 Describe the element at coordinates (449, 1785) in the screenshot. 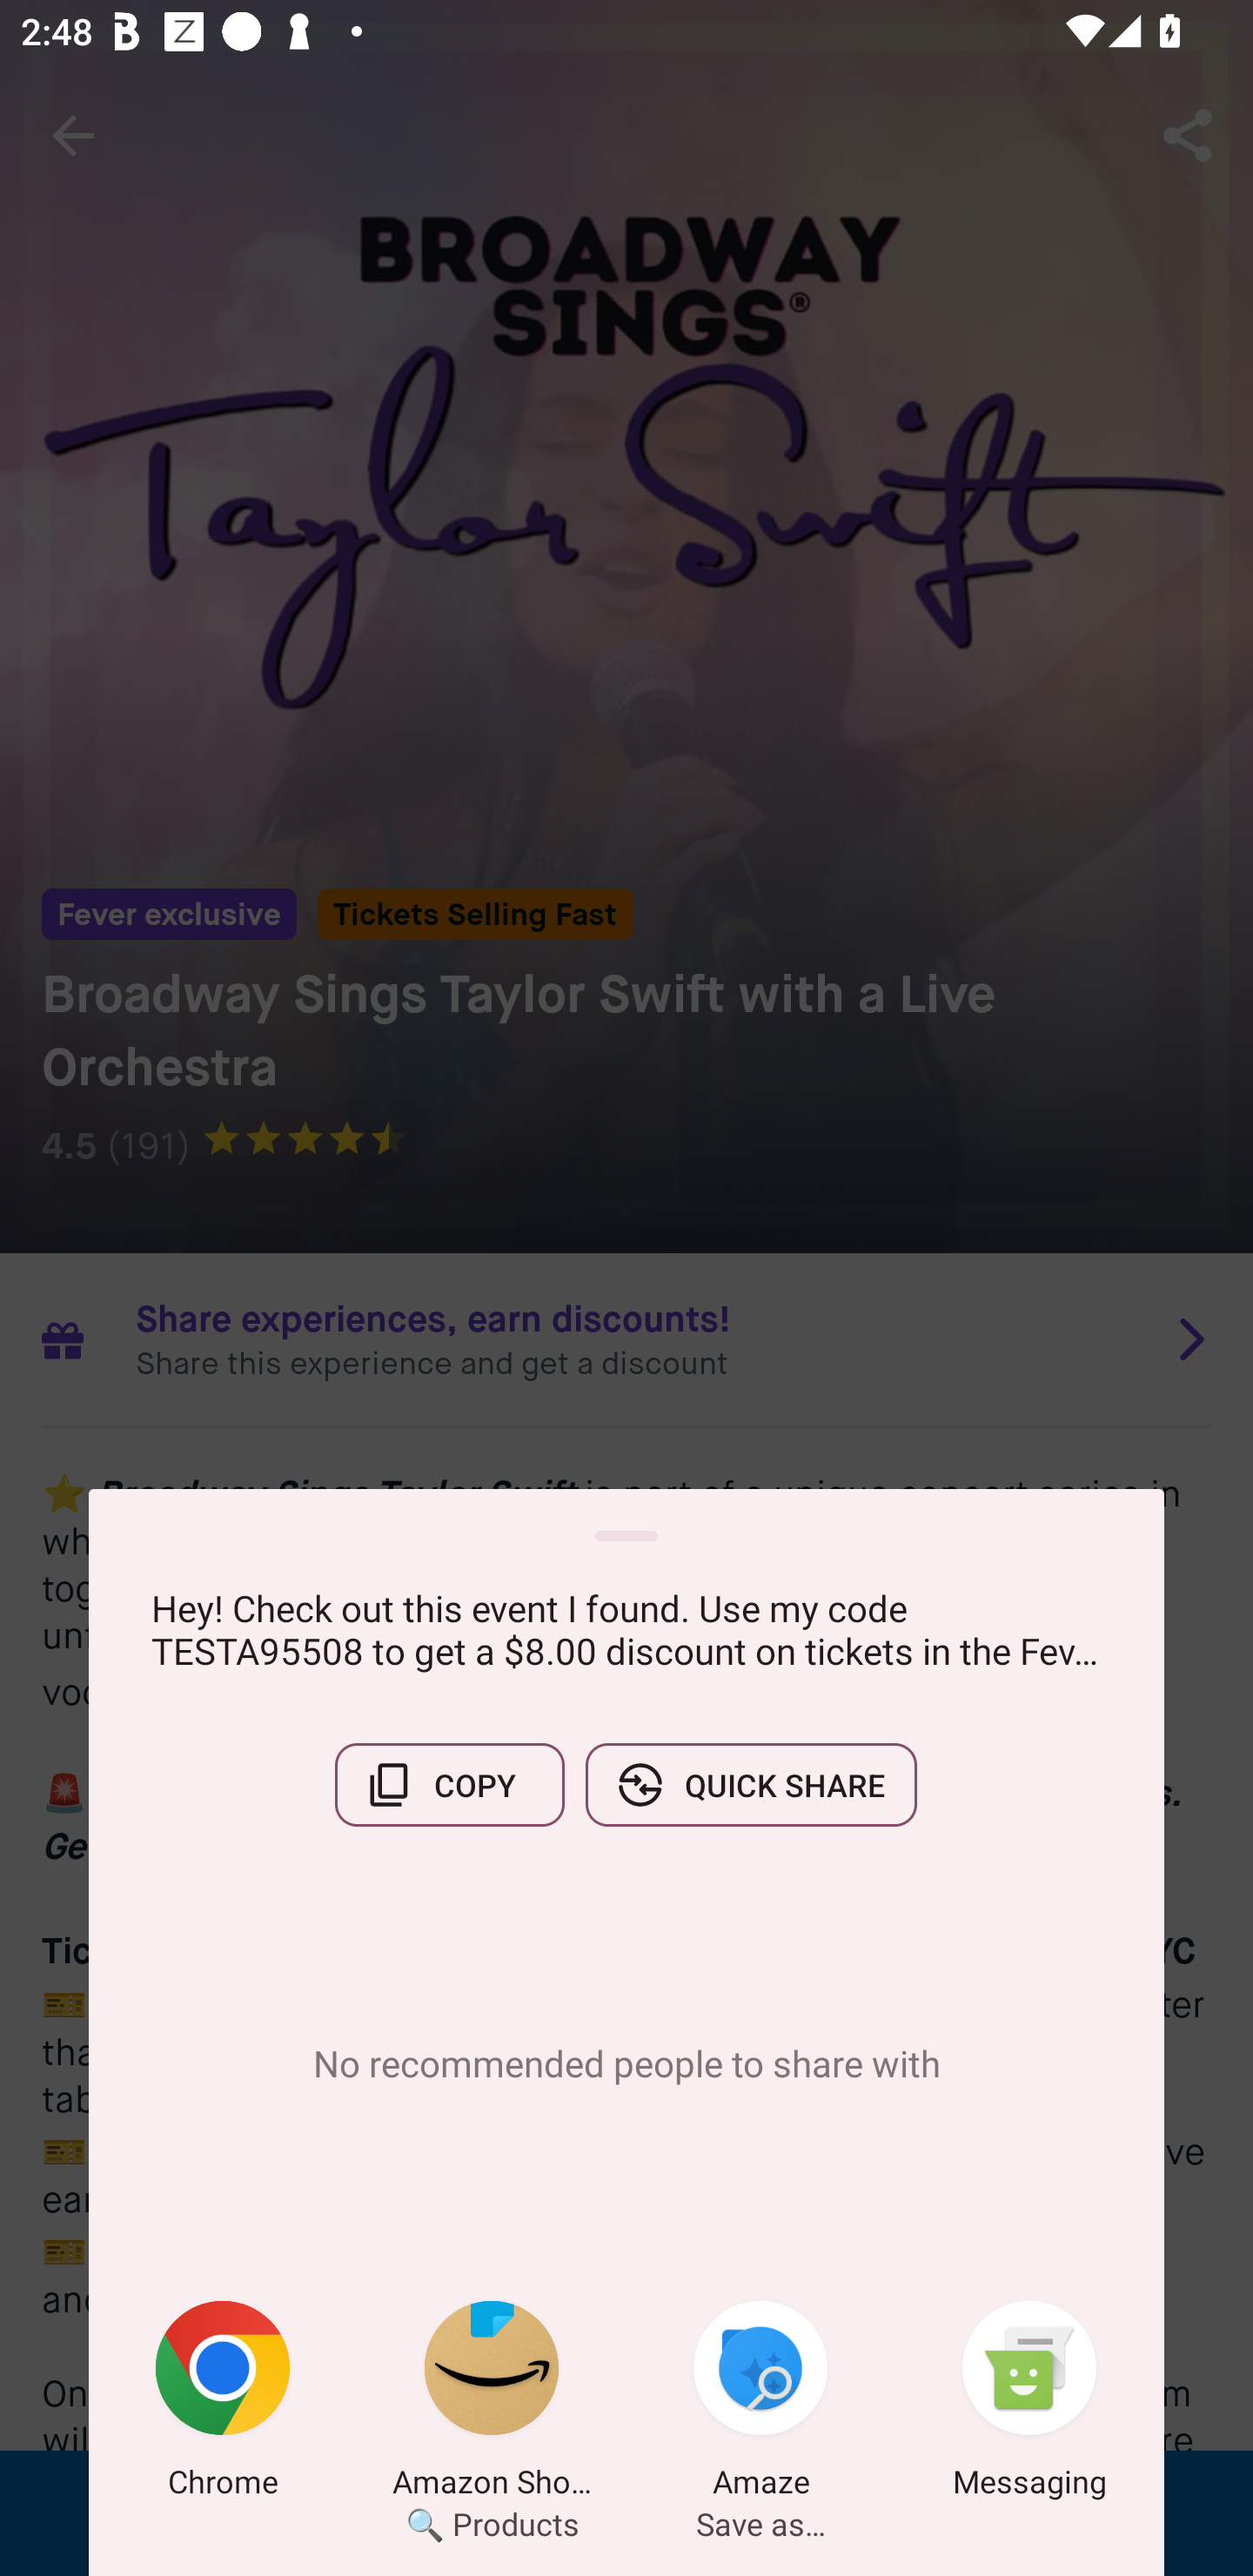

I see `COPY` at that location.